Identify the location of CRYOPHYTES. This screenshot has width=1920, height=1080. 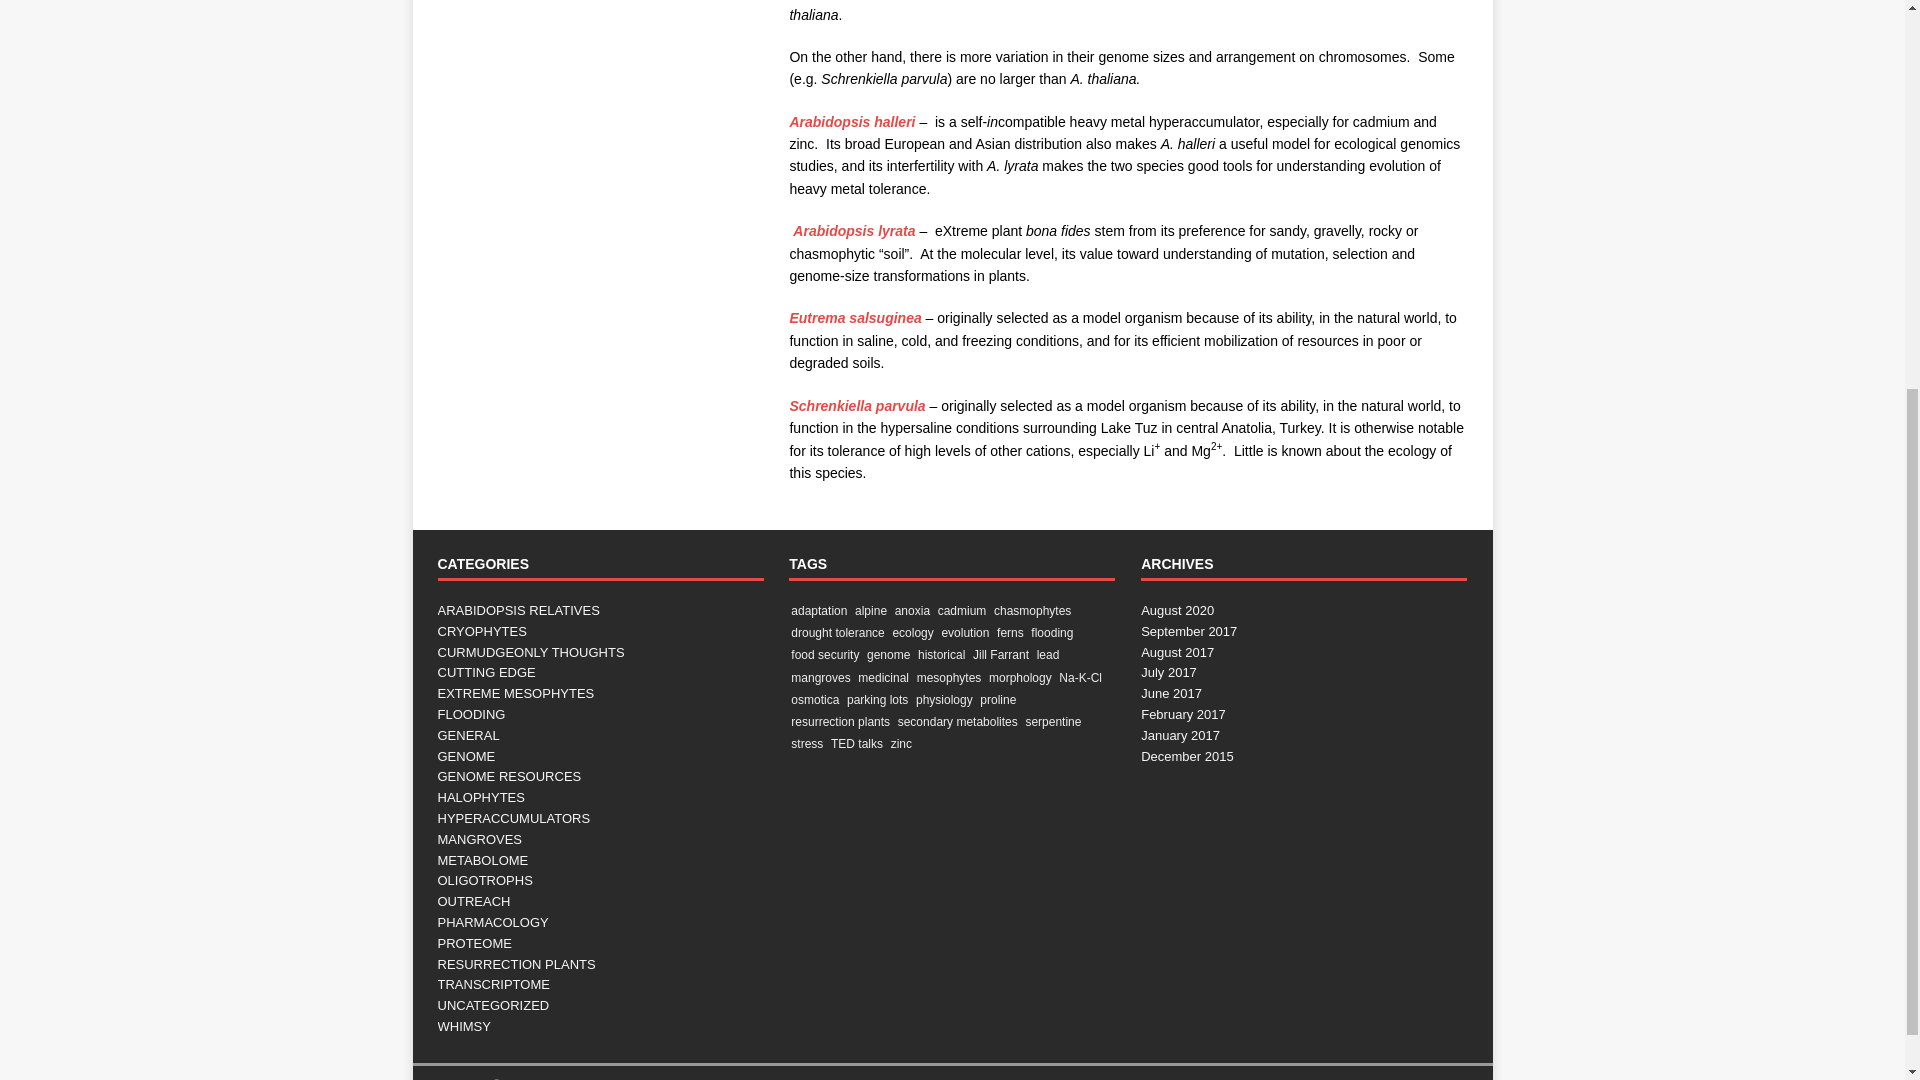
(600, 632).